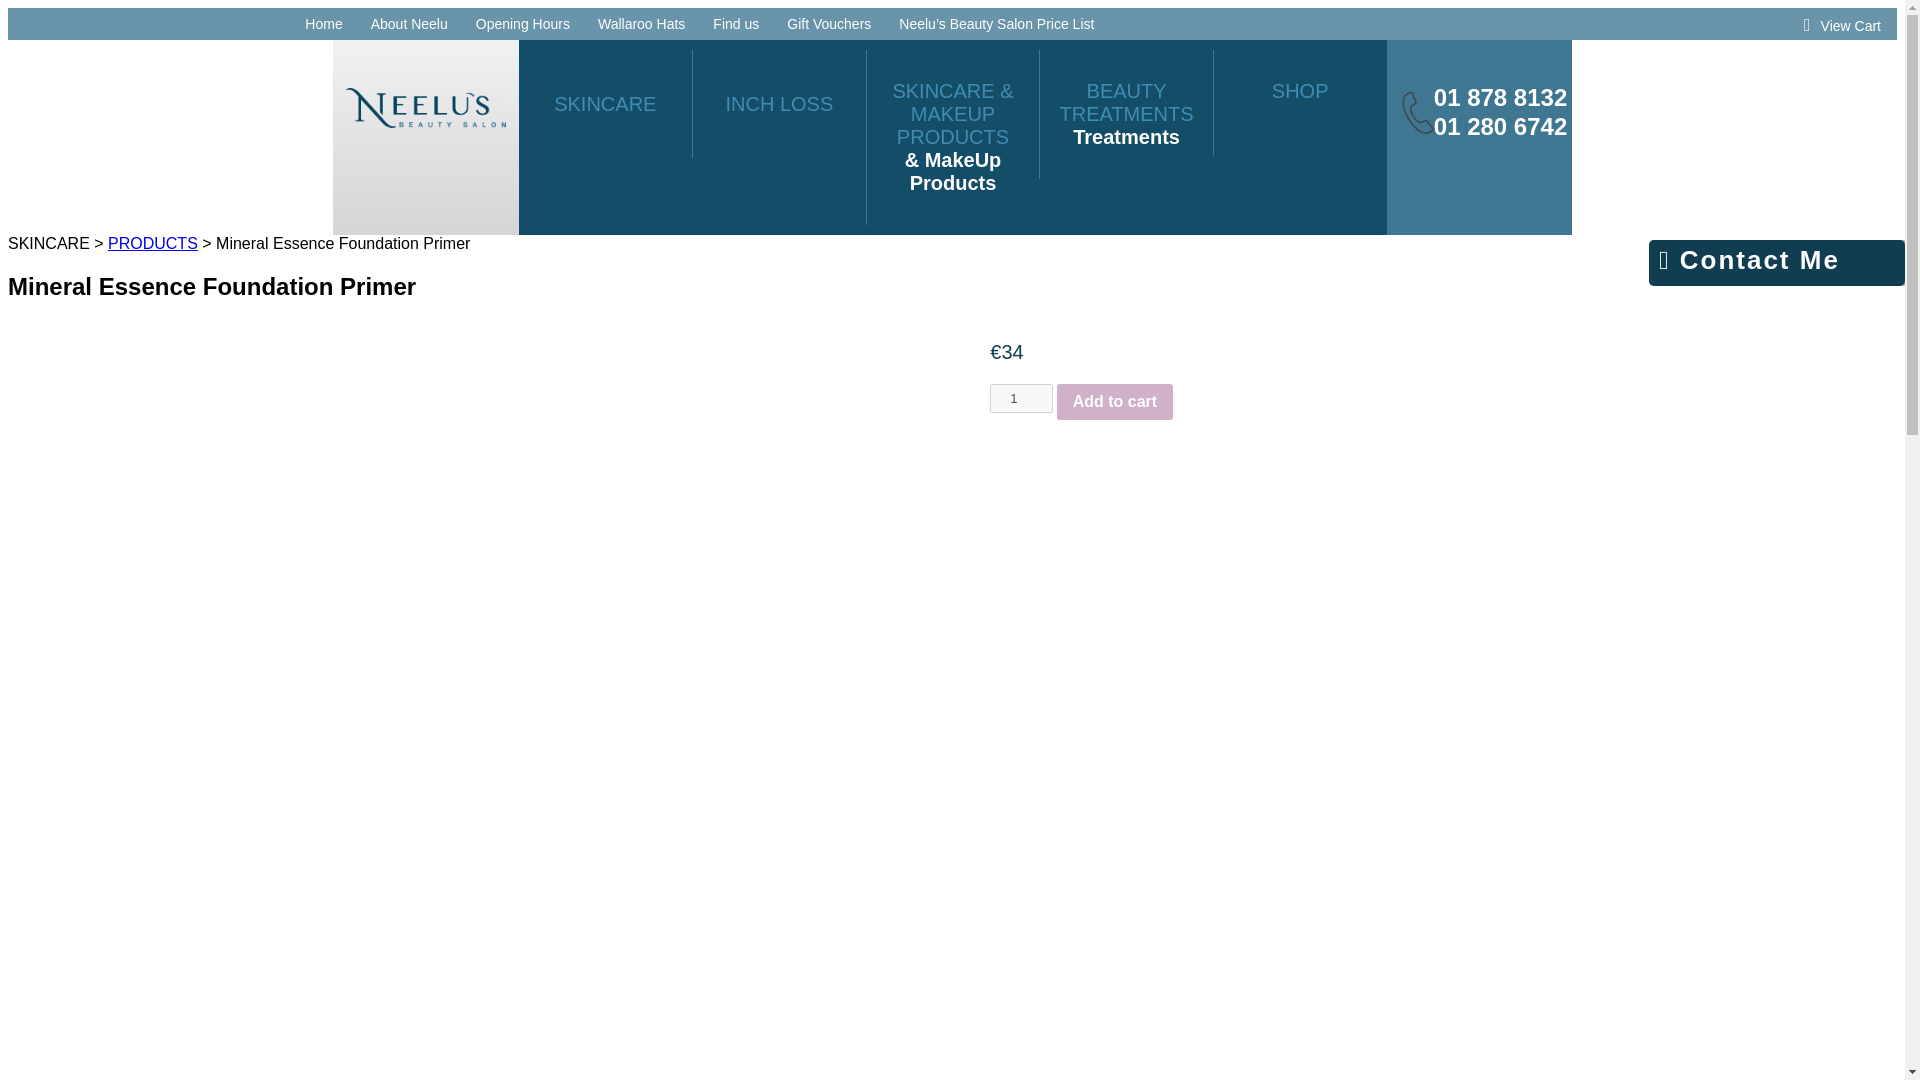 This screenshot has height=1080, width=1920. I want to click on Opening Hours, so click(735, 24).